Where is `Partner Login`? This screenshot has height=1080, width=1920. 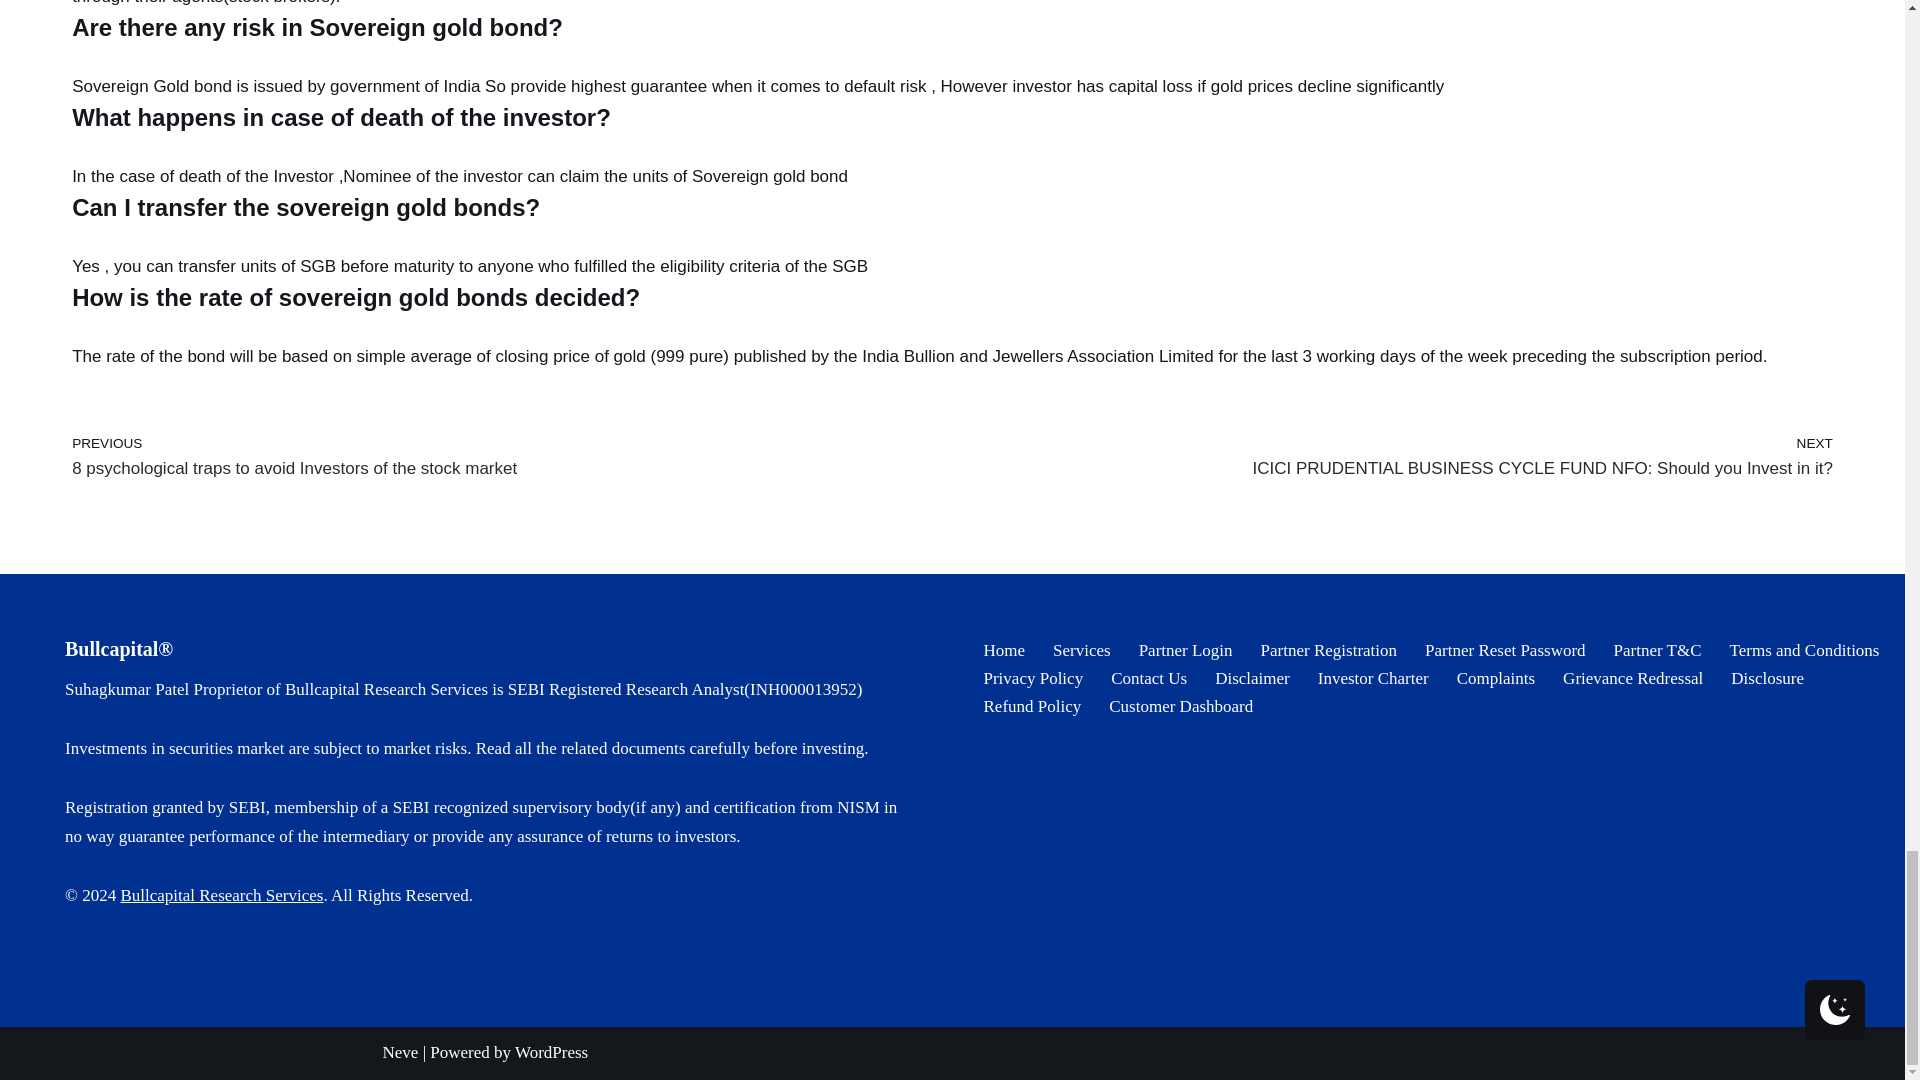 Partner Login is located at coordinates (1185, 650).